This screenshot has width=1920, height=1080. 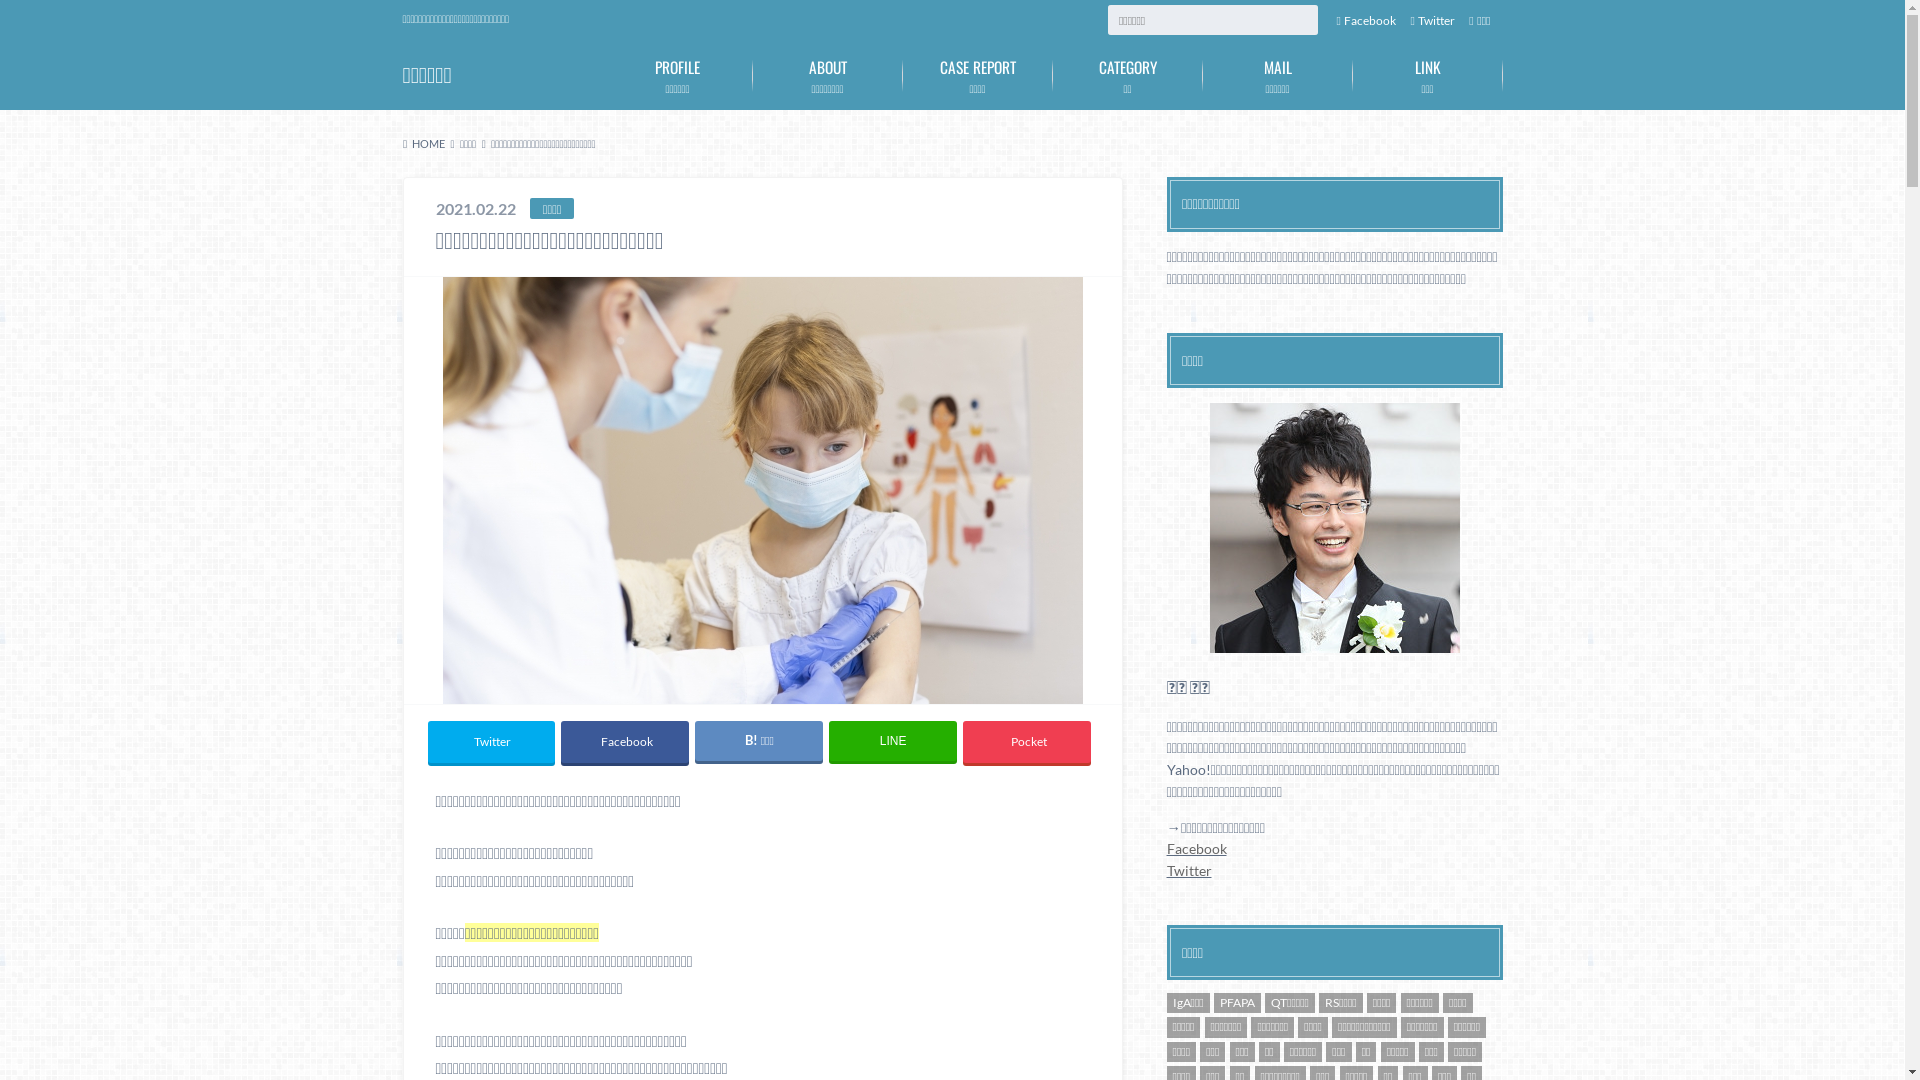 I want to click on Twitter, so click(x=1188, y=870).